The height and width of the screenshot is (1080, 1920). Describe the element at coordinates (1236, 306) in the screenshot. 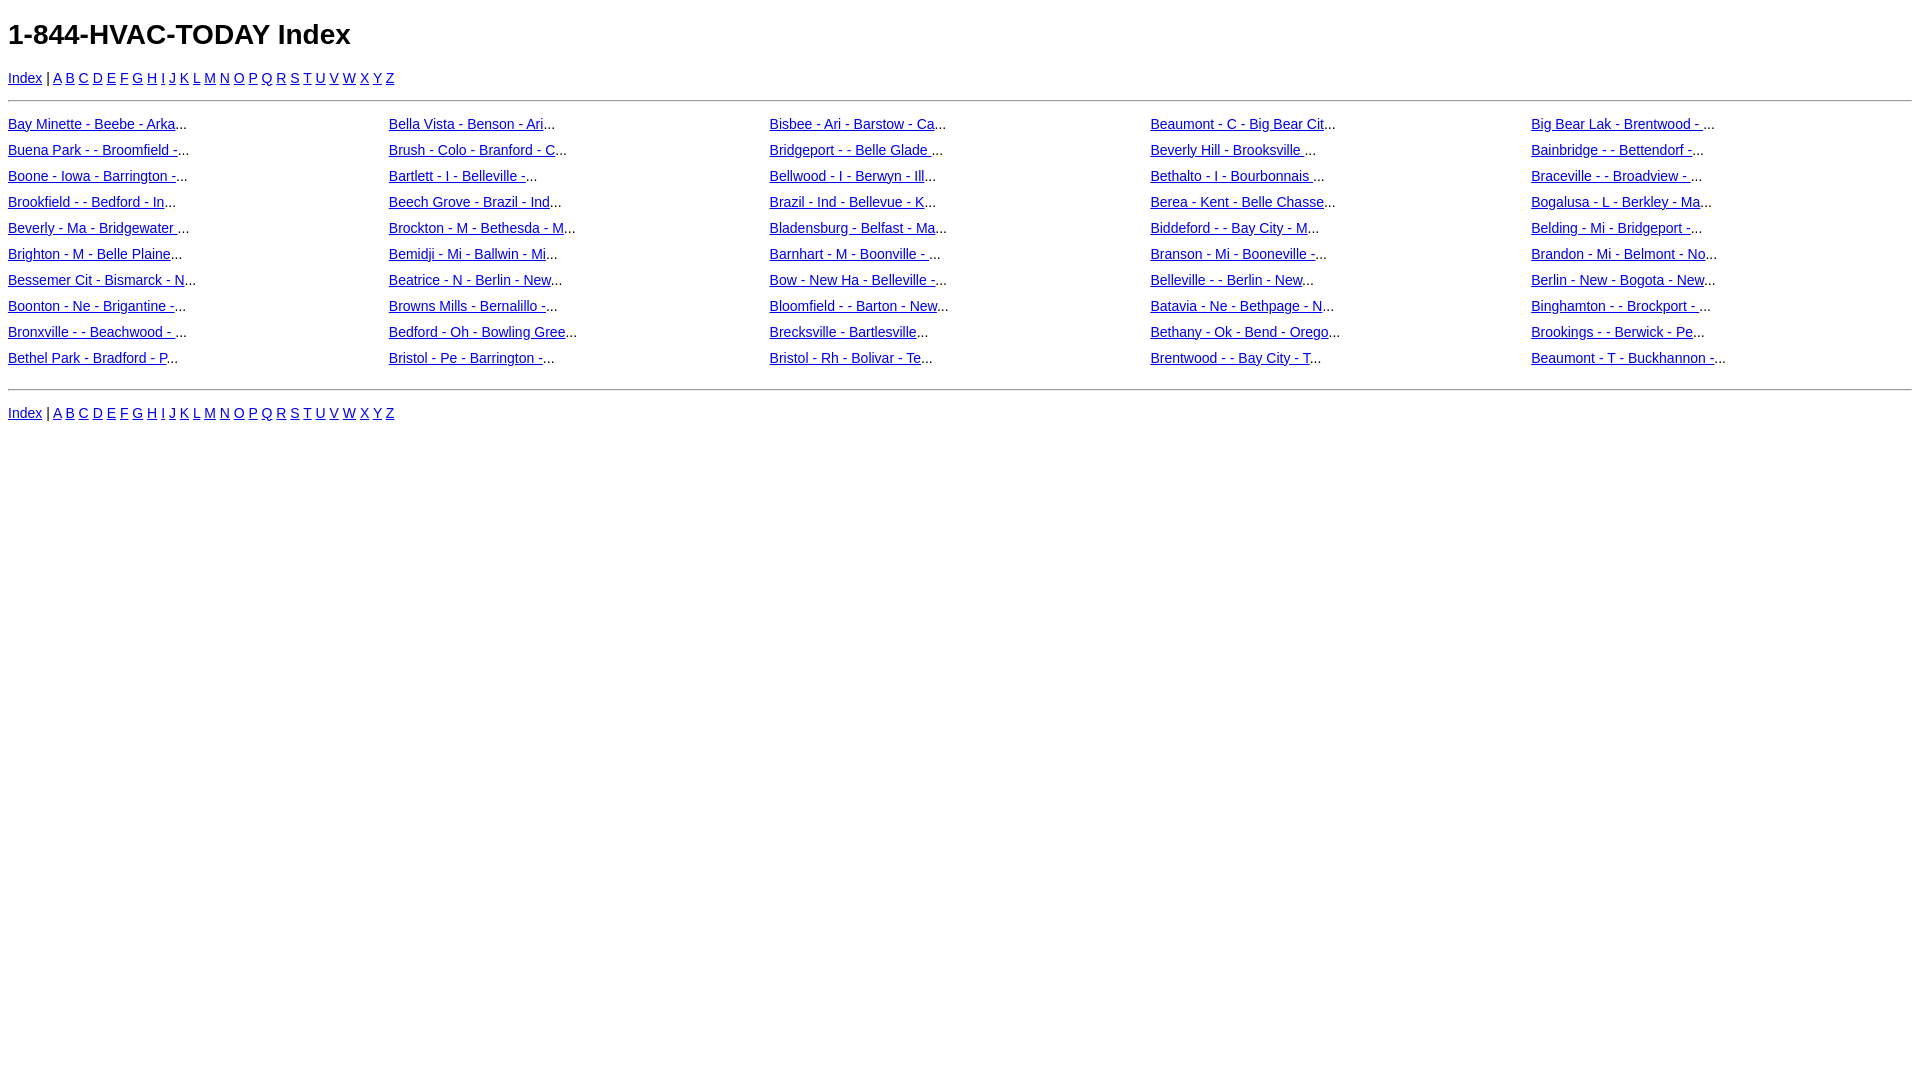

I see `Batavia - Ne - Bethpage - N` at that location.